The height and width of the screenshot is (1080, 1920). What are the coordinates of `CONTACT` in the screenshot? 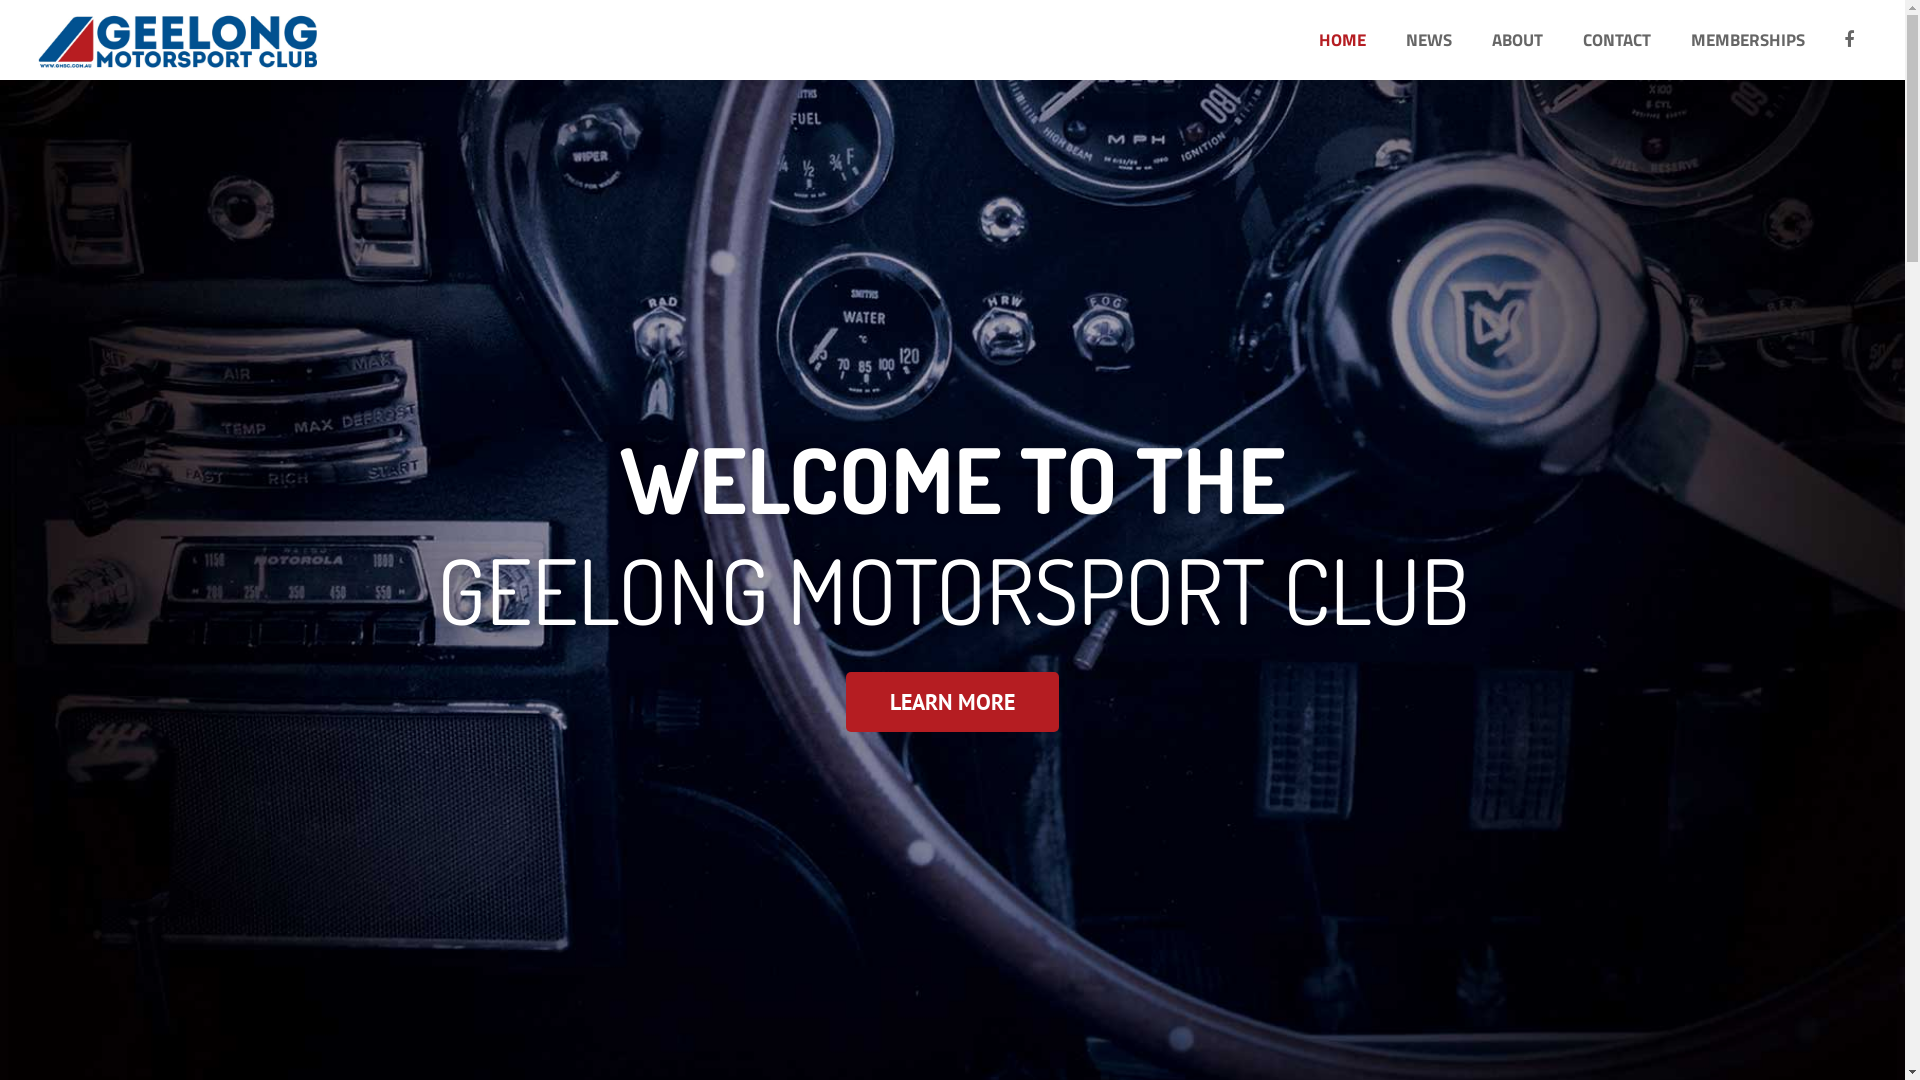 It's located at (1617, 40).